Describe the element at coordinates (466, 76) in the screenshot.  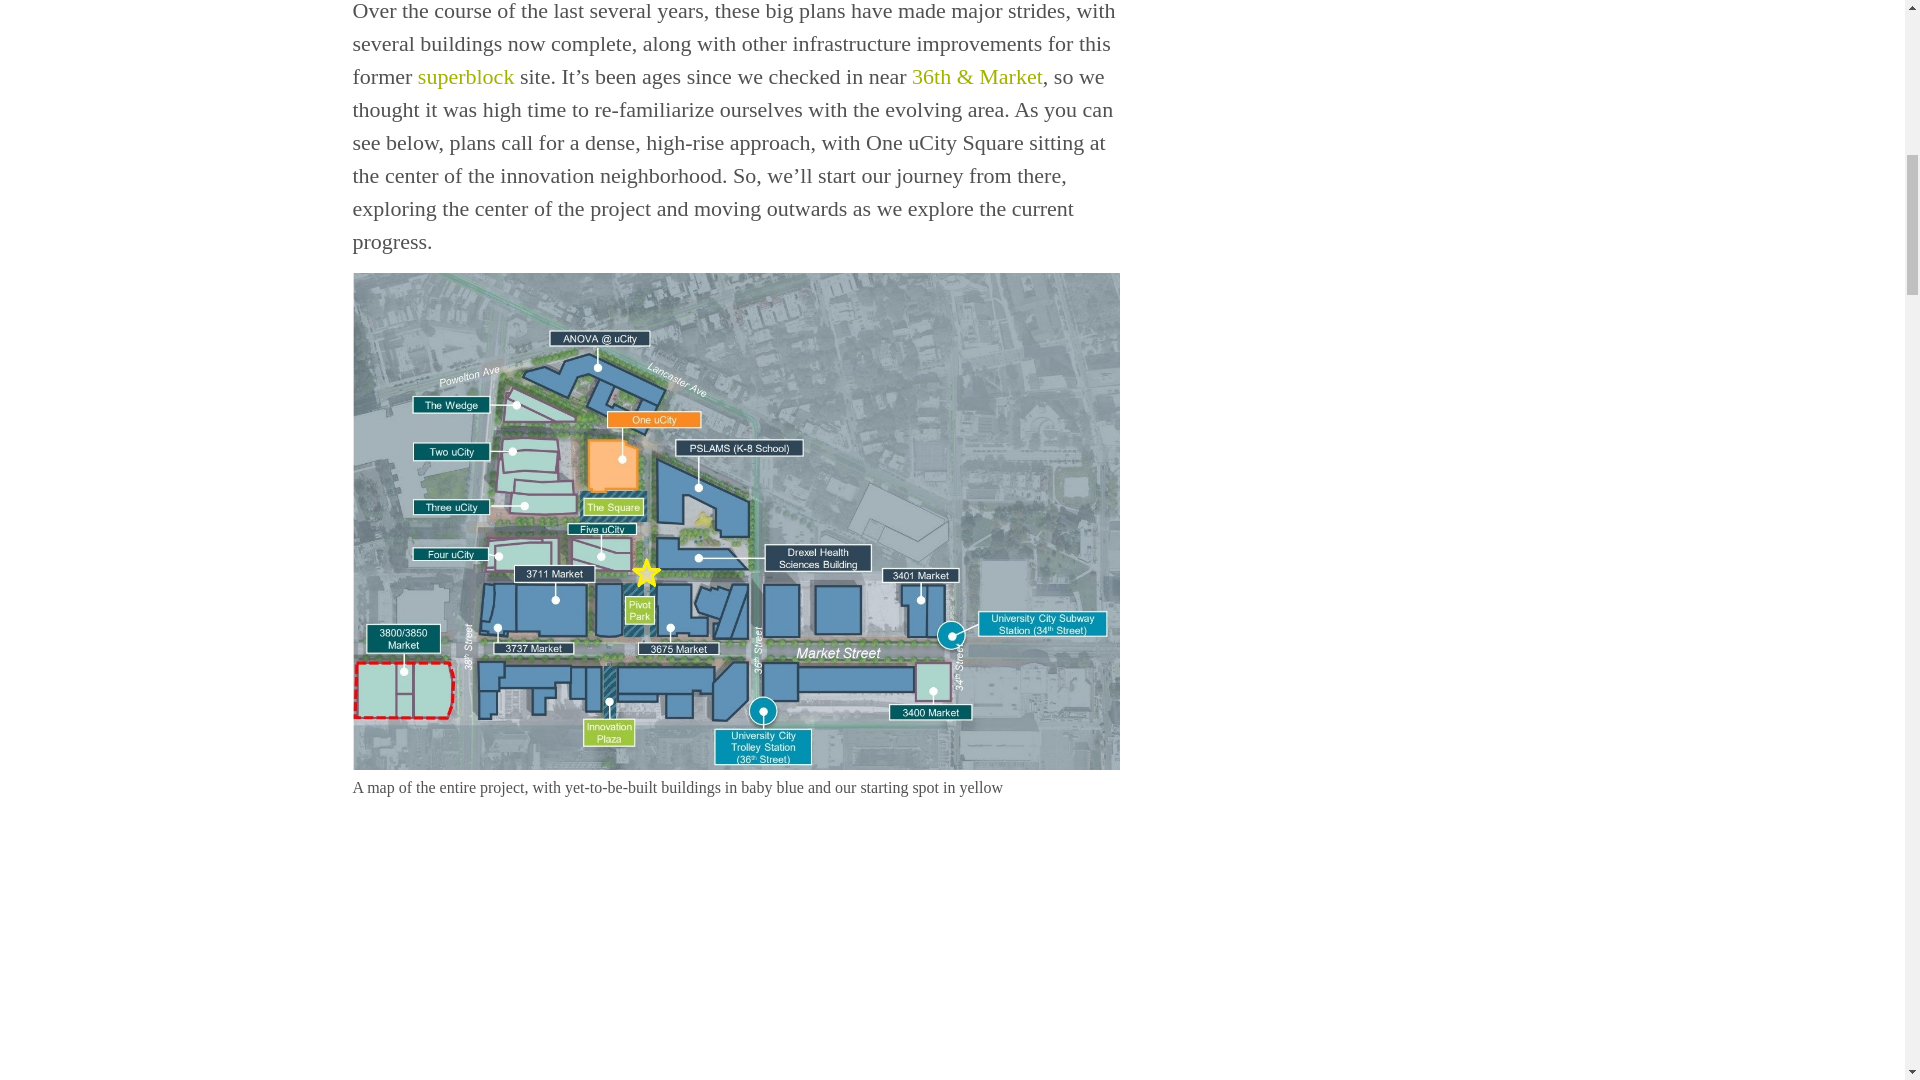
I see `superblock` at that location.